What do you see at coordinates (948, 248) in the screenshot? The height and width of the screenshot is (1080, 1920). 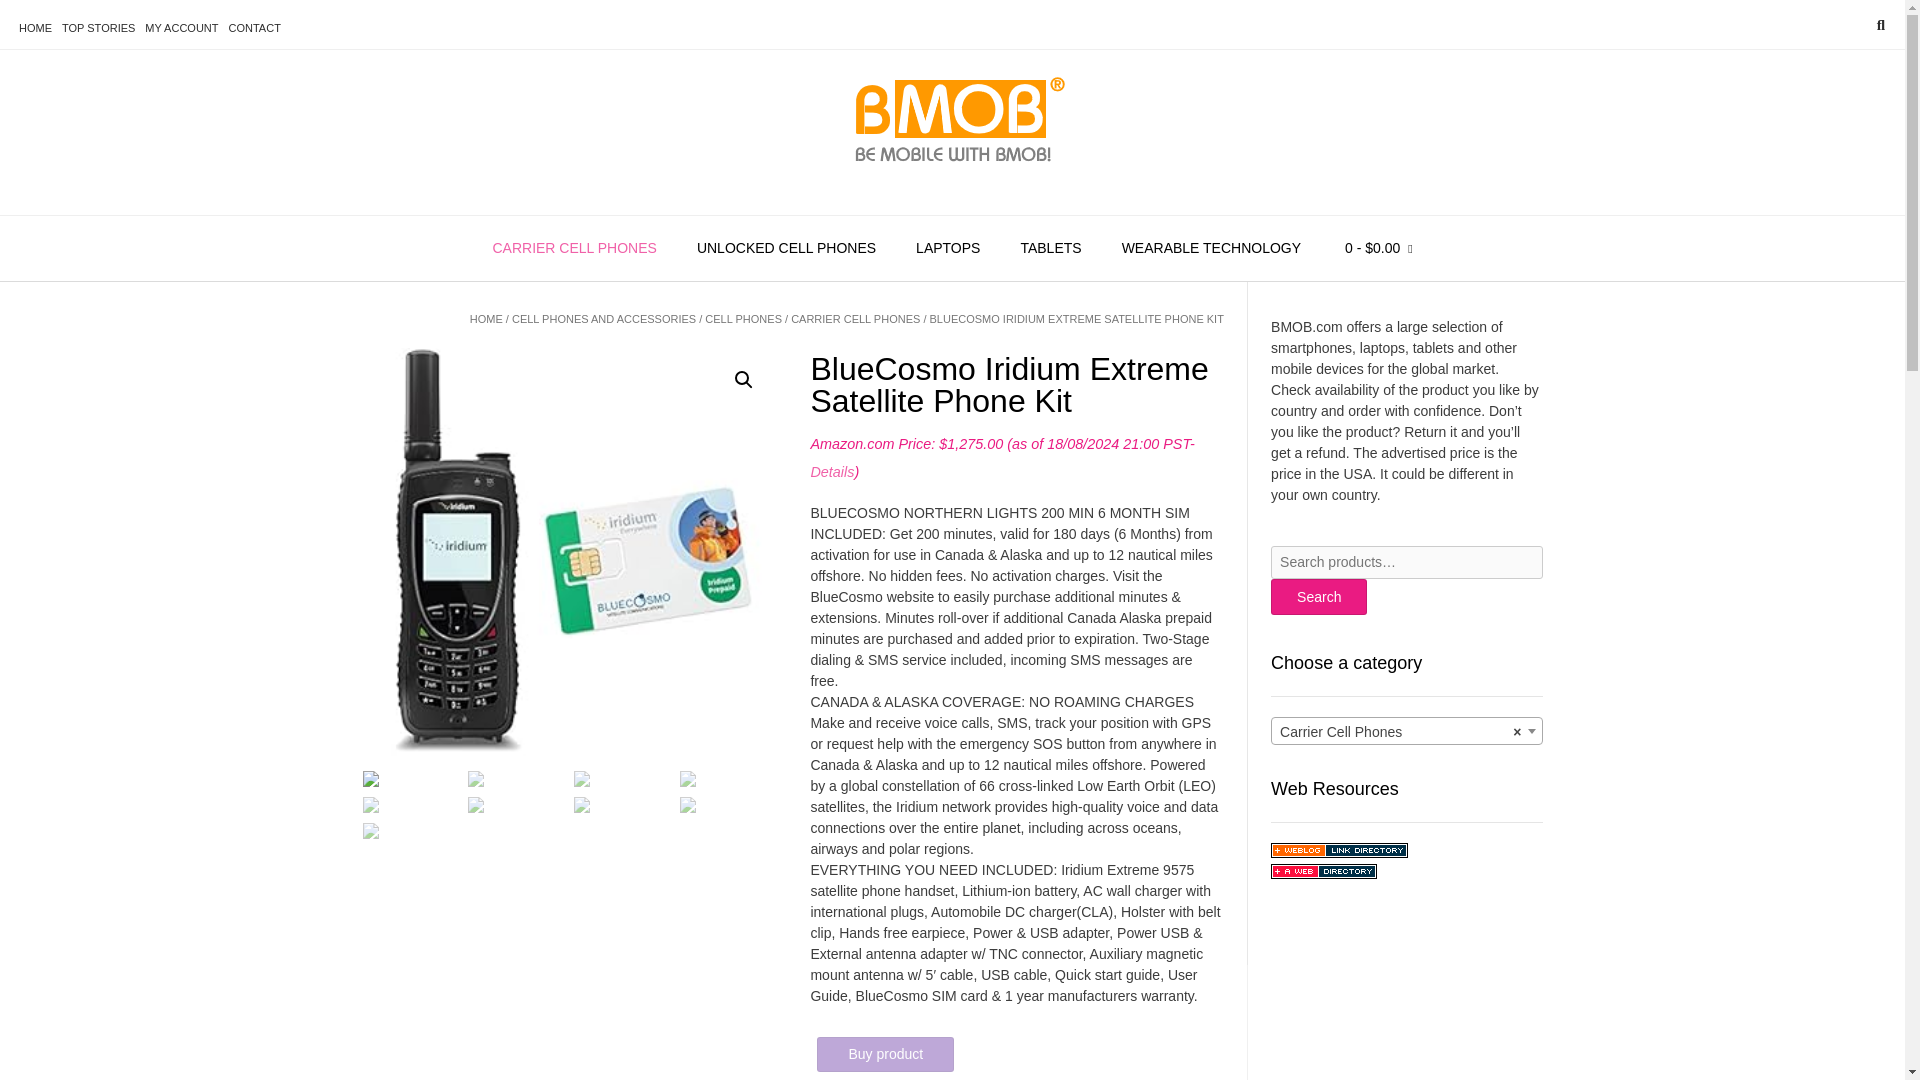 I see `LAPTOPS` at bounding box center [948, 248].